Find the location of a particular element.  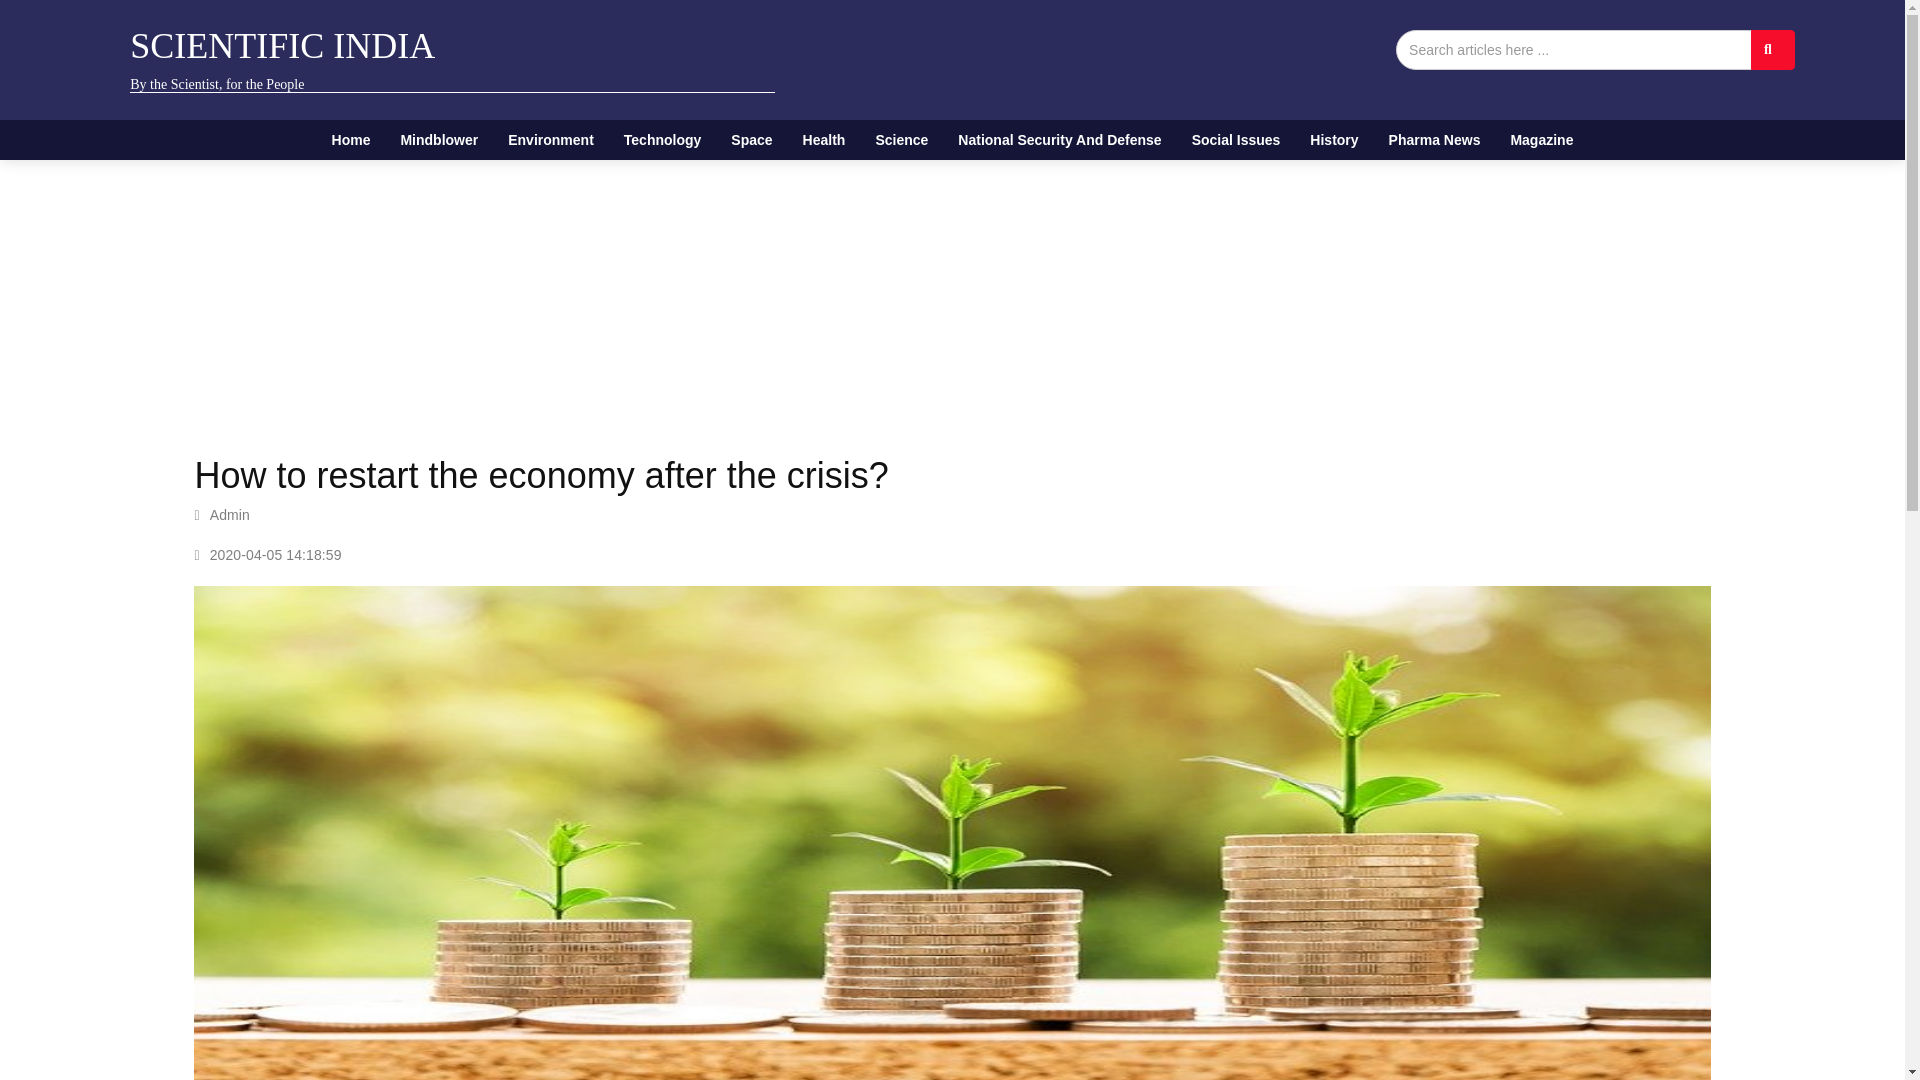

Home is located at coordinates (350, 139).